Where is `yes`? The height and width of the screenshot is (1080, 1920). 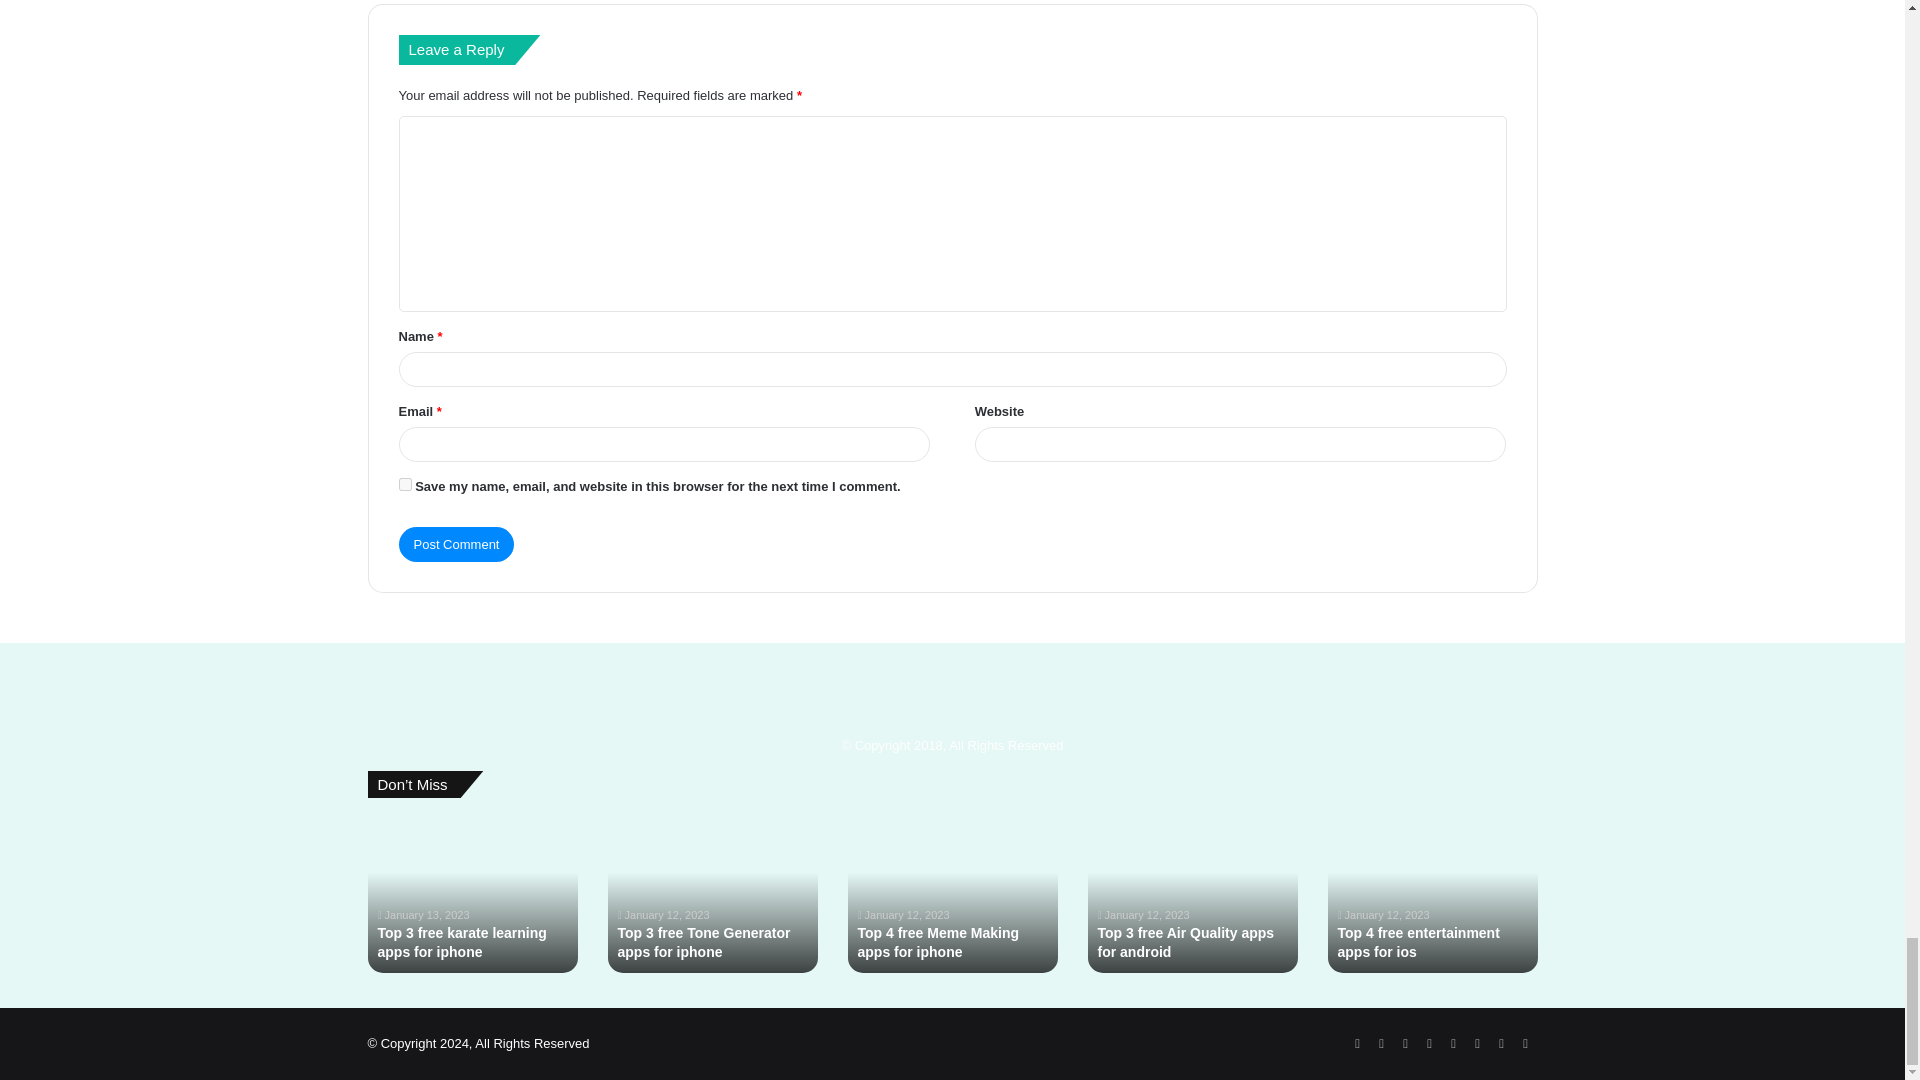
yes is located at coordinates (404, 484).